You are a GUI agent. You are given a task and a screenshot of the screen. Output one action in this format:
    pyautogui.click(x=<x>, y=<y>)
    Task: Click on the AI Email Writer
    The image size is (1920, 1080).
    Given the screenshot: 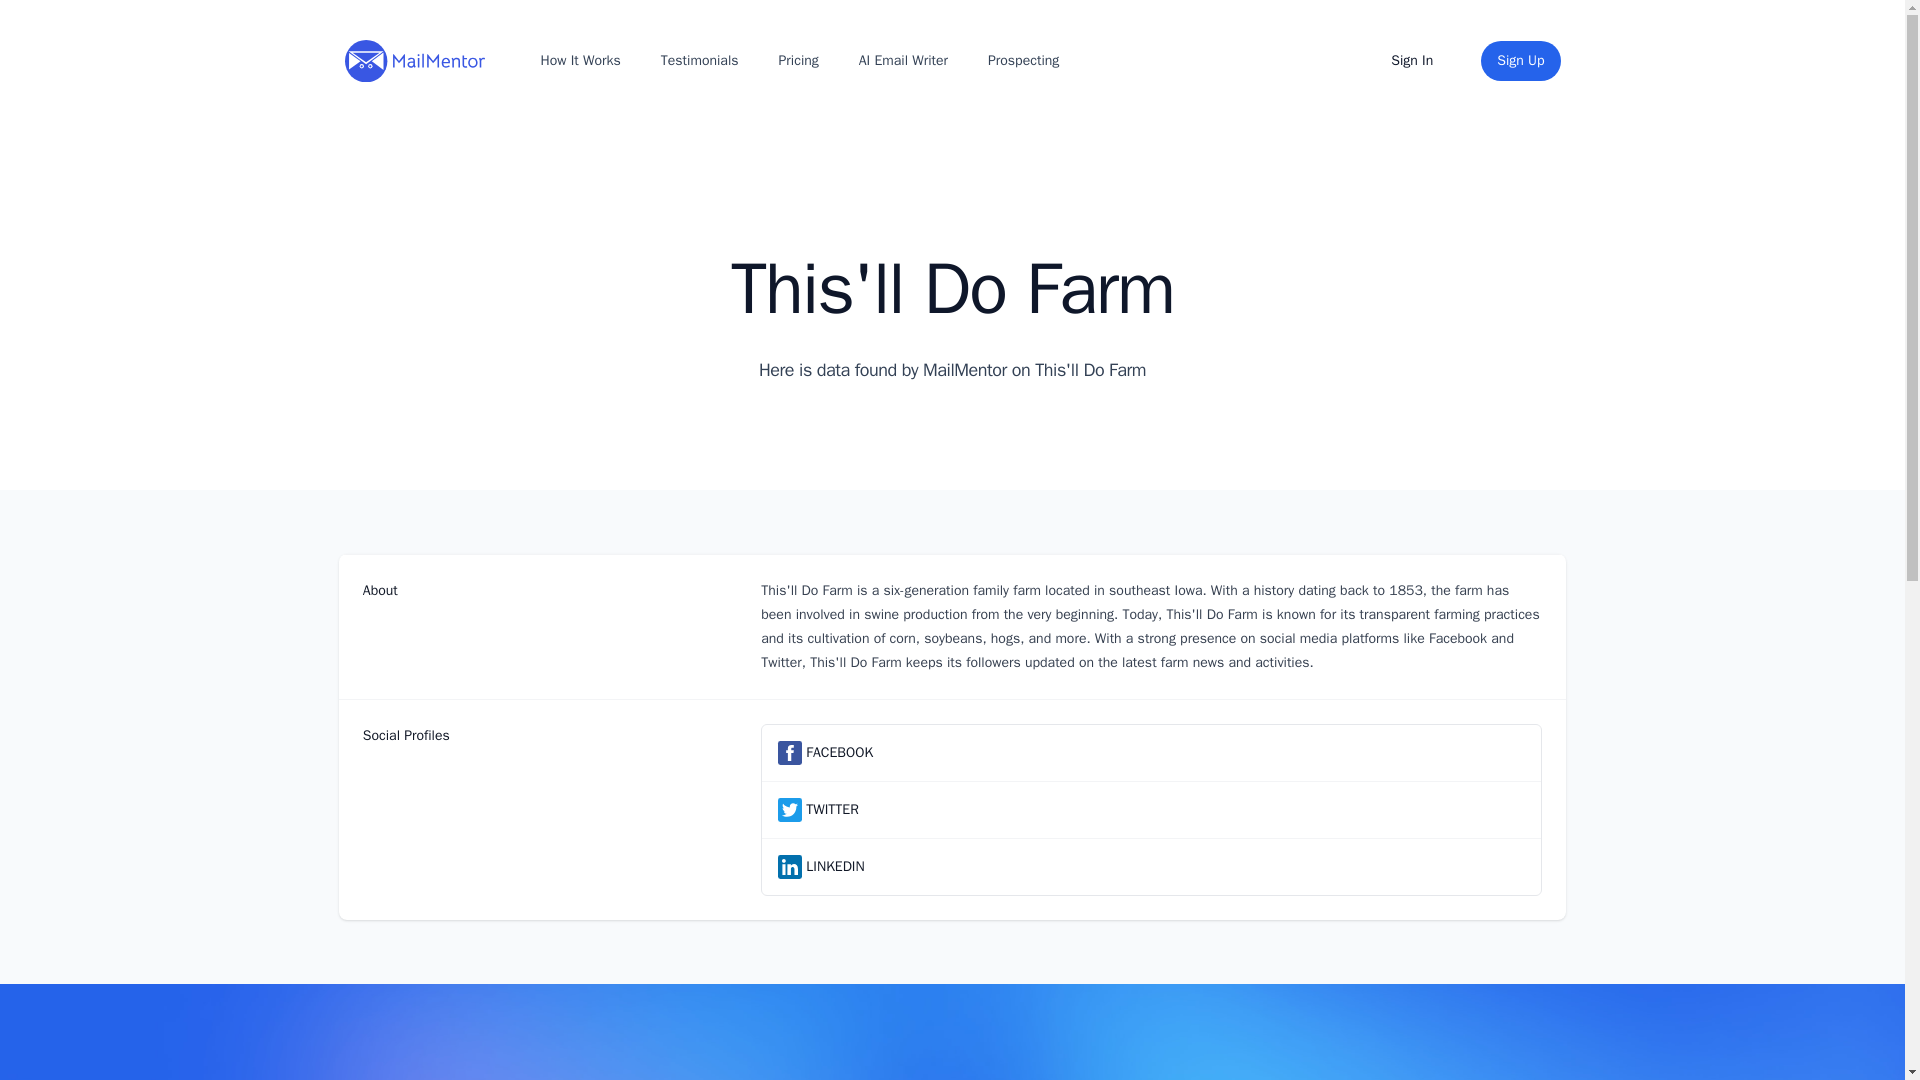 What is the action you would take?
    pyautogui.click(x=903, y=60)
    